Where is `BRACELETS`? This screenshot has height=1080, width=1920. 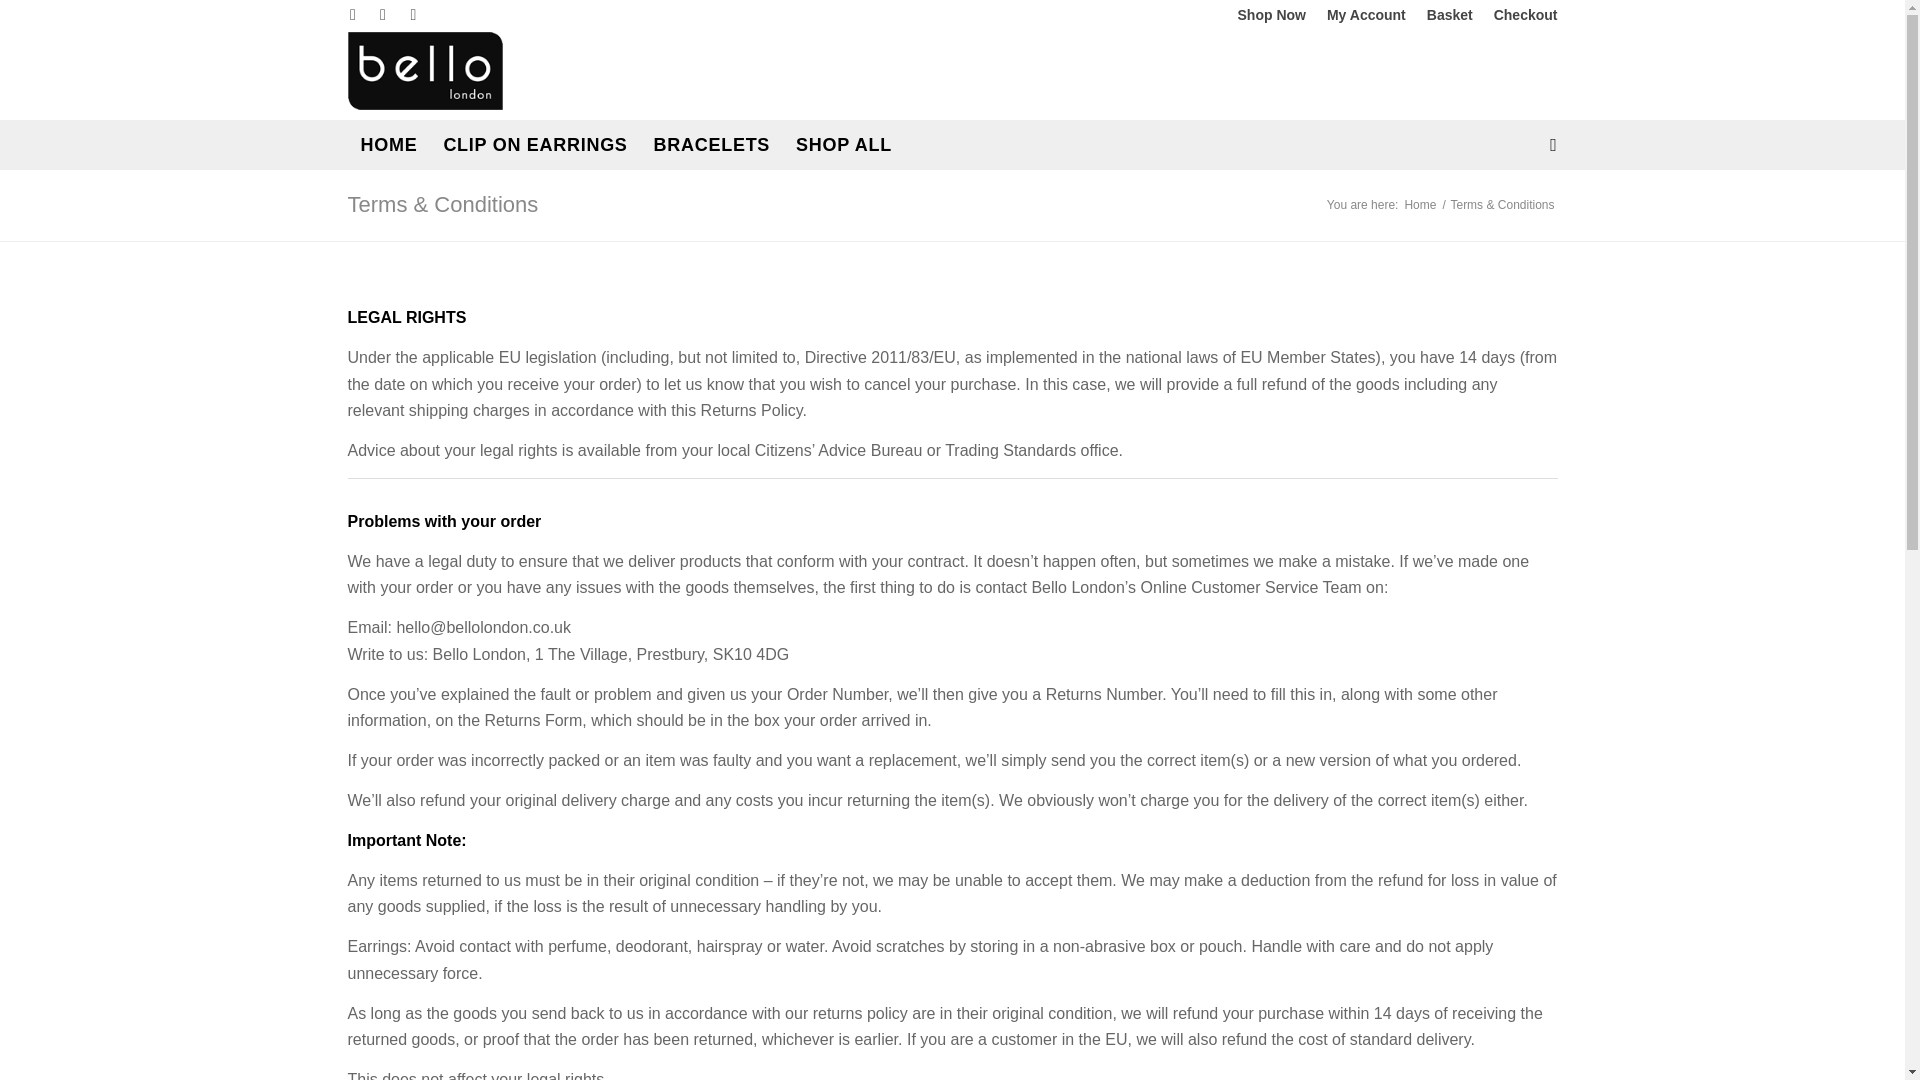
BRACELETS is located at coordinates (712, 144).